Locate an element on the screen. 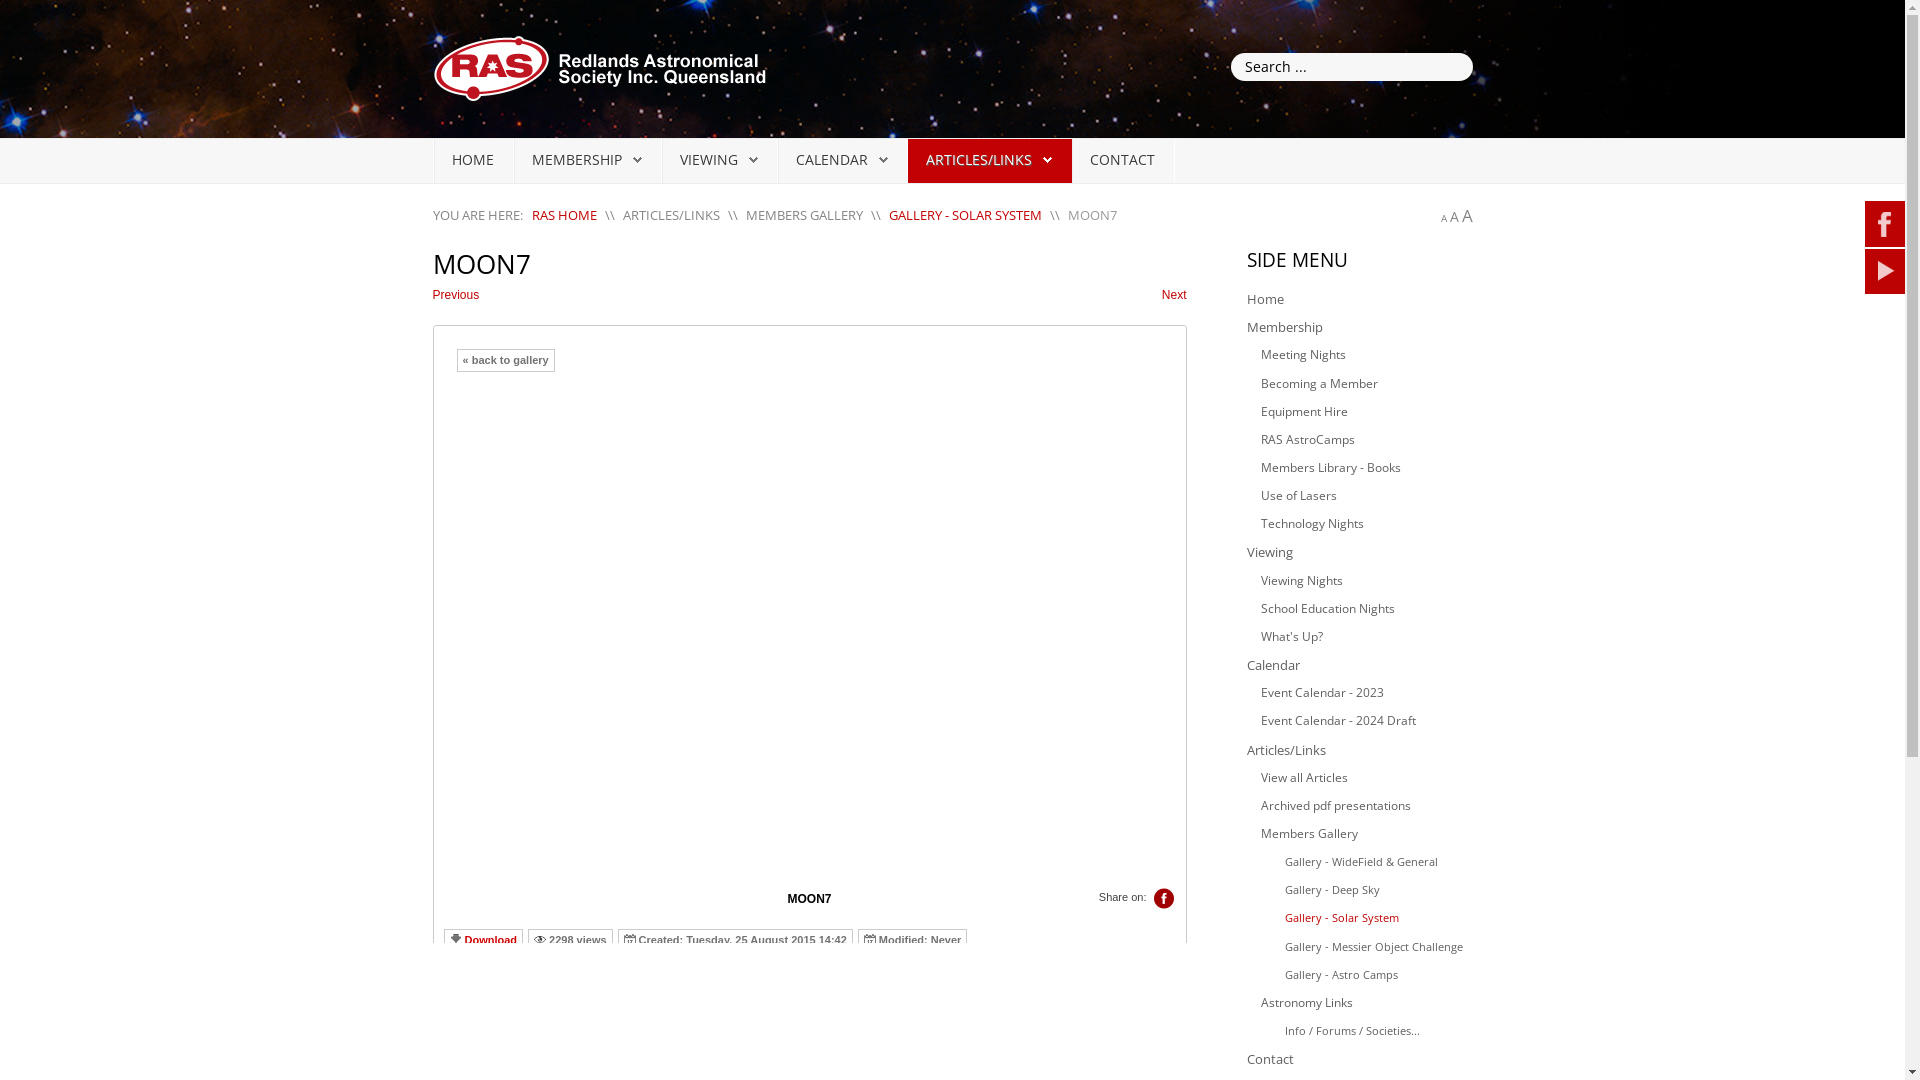  Event Calendar - 2023 is located at coordinates (1366, 693).